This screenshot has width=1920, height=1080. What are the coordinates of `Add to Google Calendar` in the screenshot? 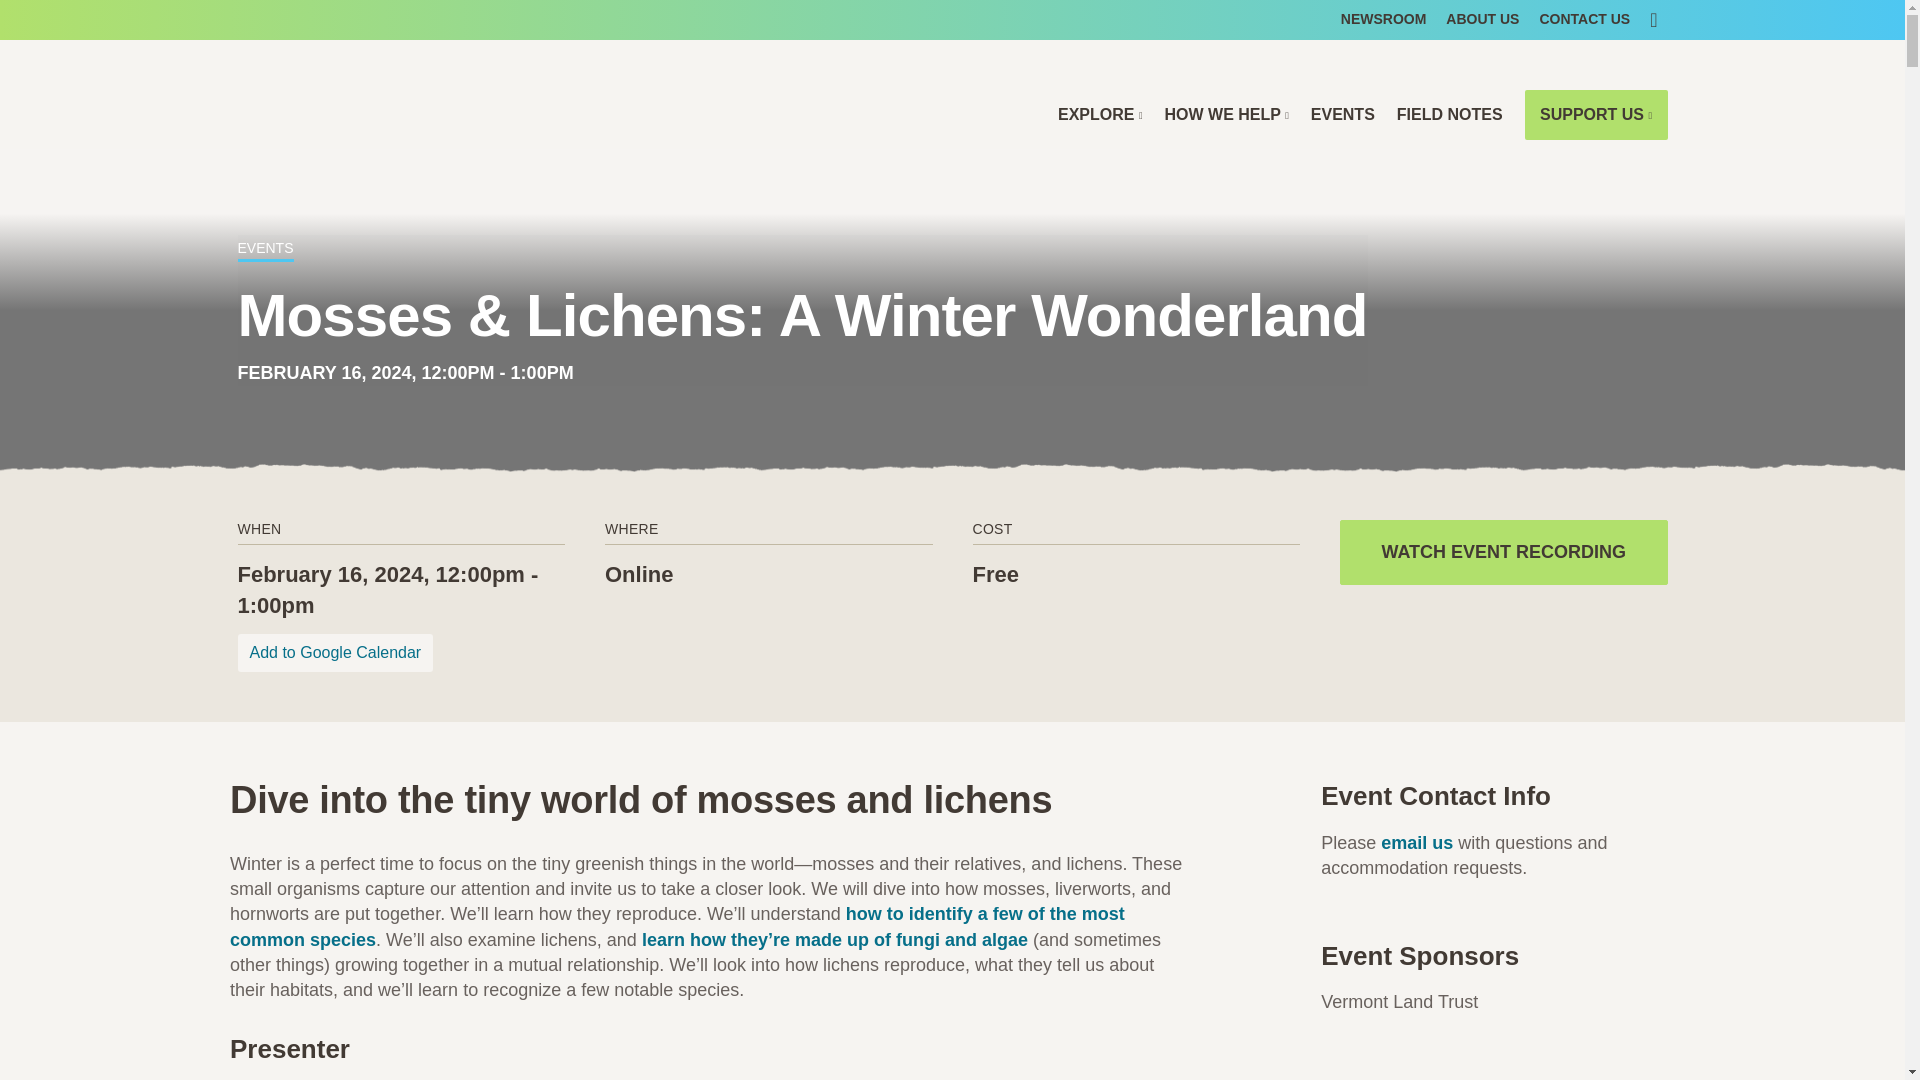 It's located at (336, 652).